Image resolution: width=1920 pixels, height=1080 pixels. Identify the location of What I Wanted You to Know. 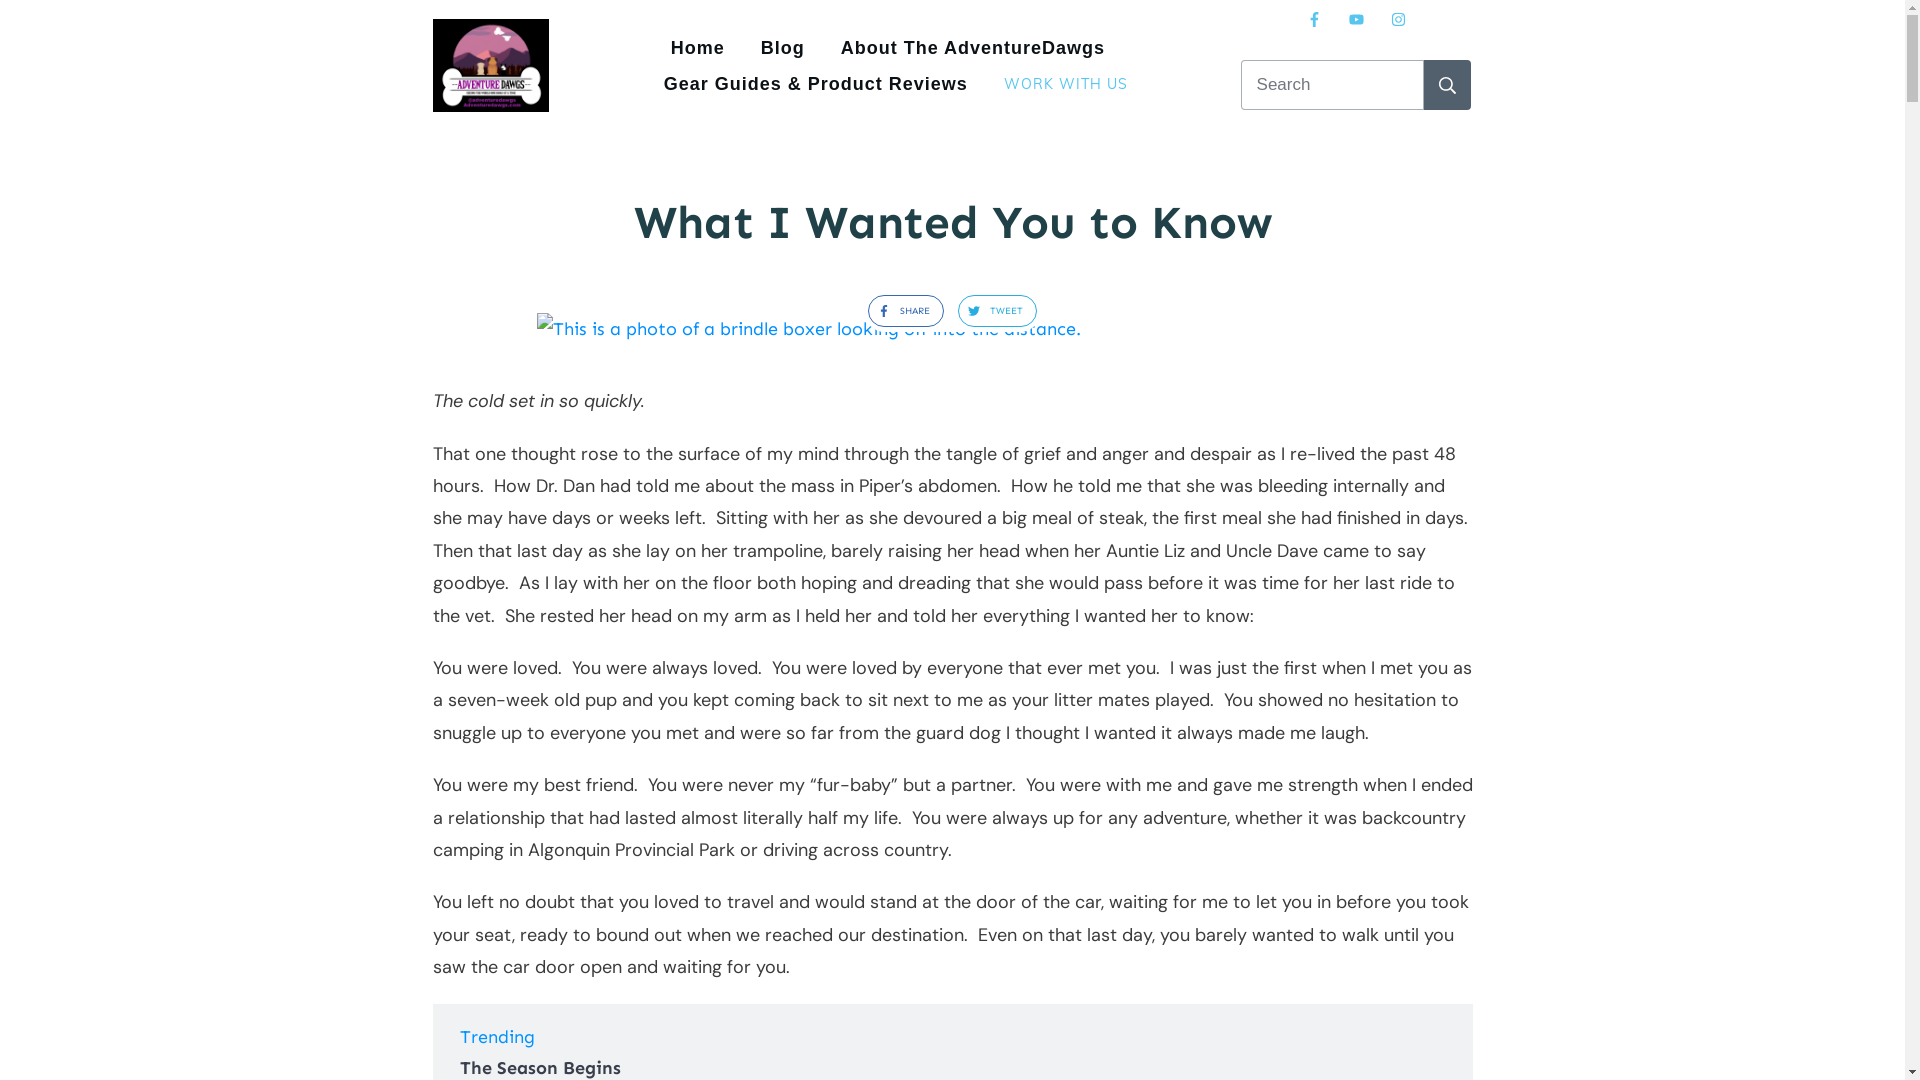
(952, 328).